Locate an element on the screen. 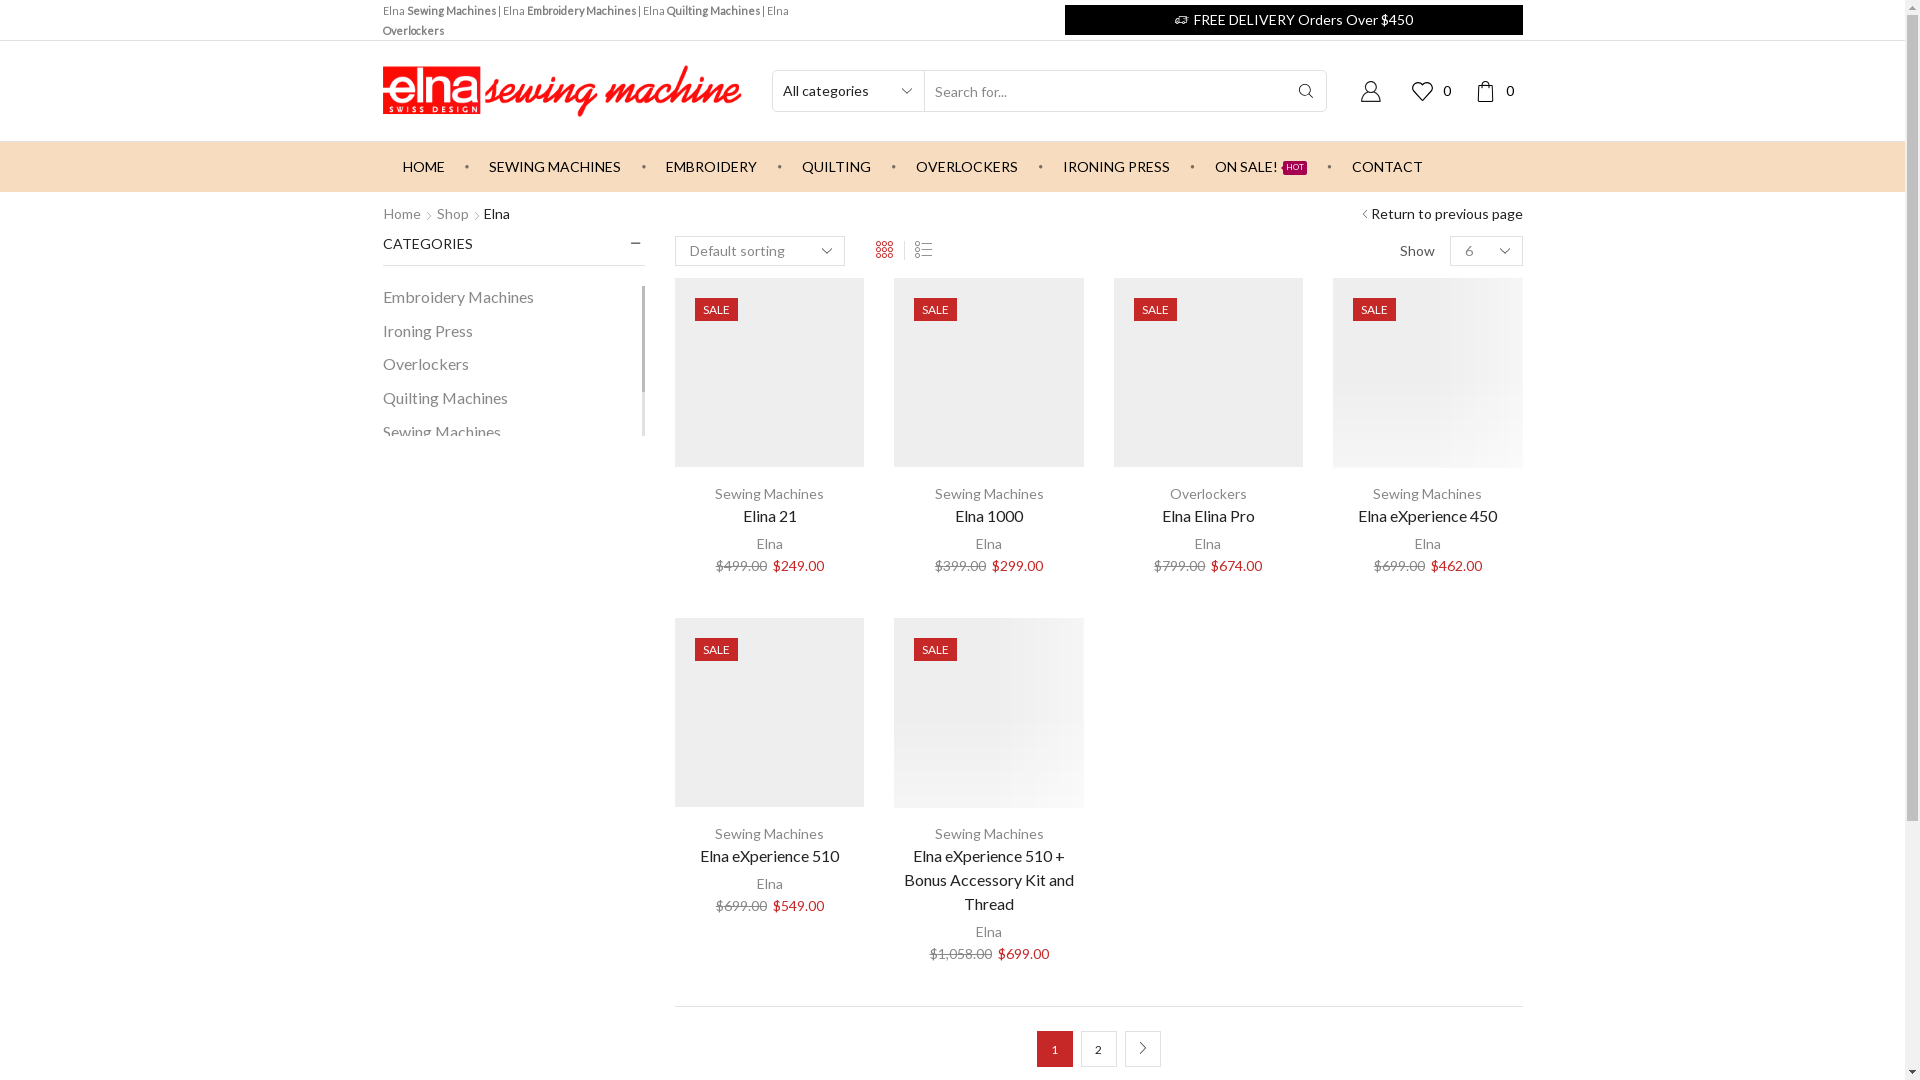  Sewing Machines is located at coordinates (441, 432).